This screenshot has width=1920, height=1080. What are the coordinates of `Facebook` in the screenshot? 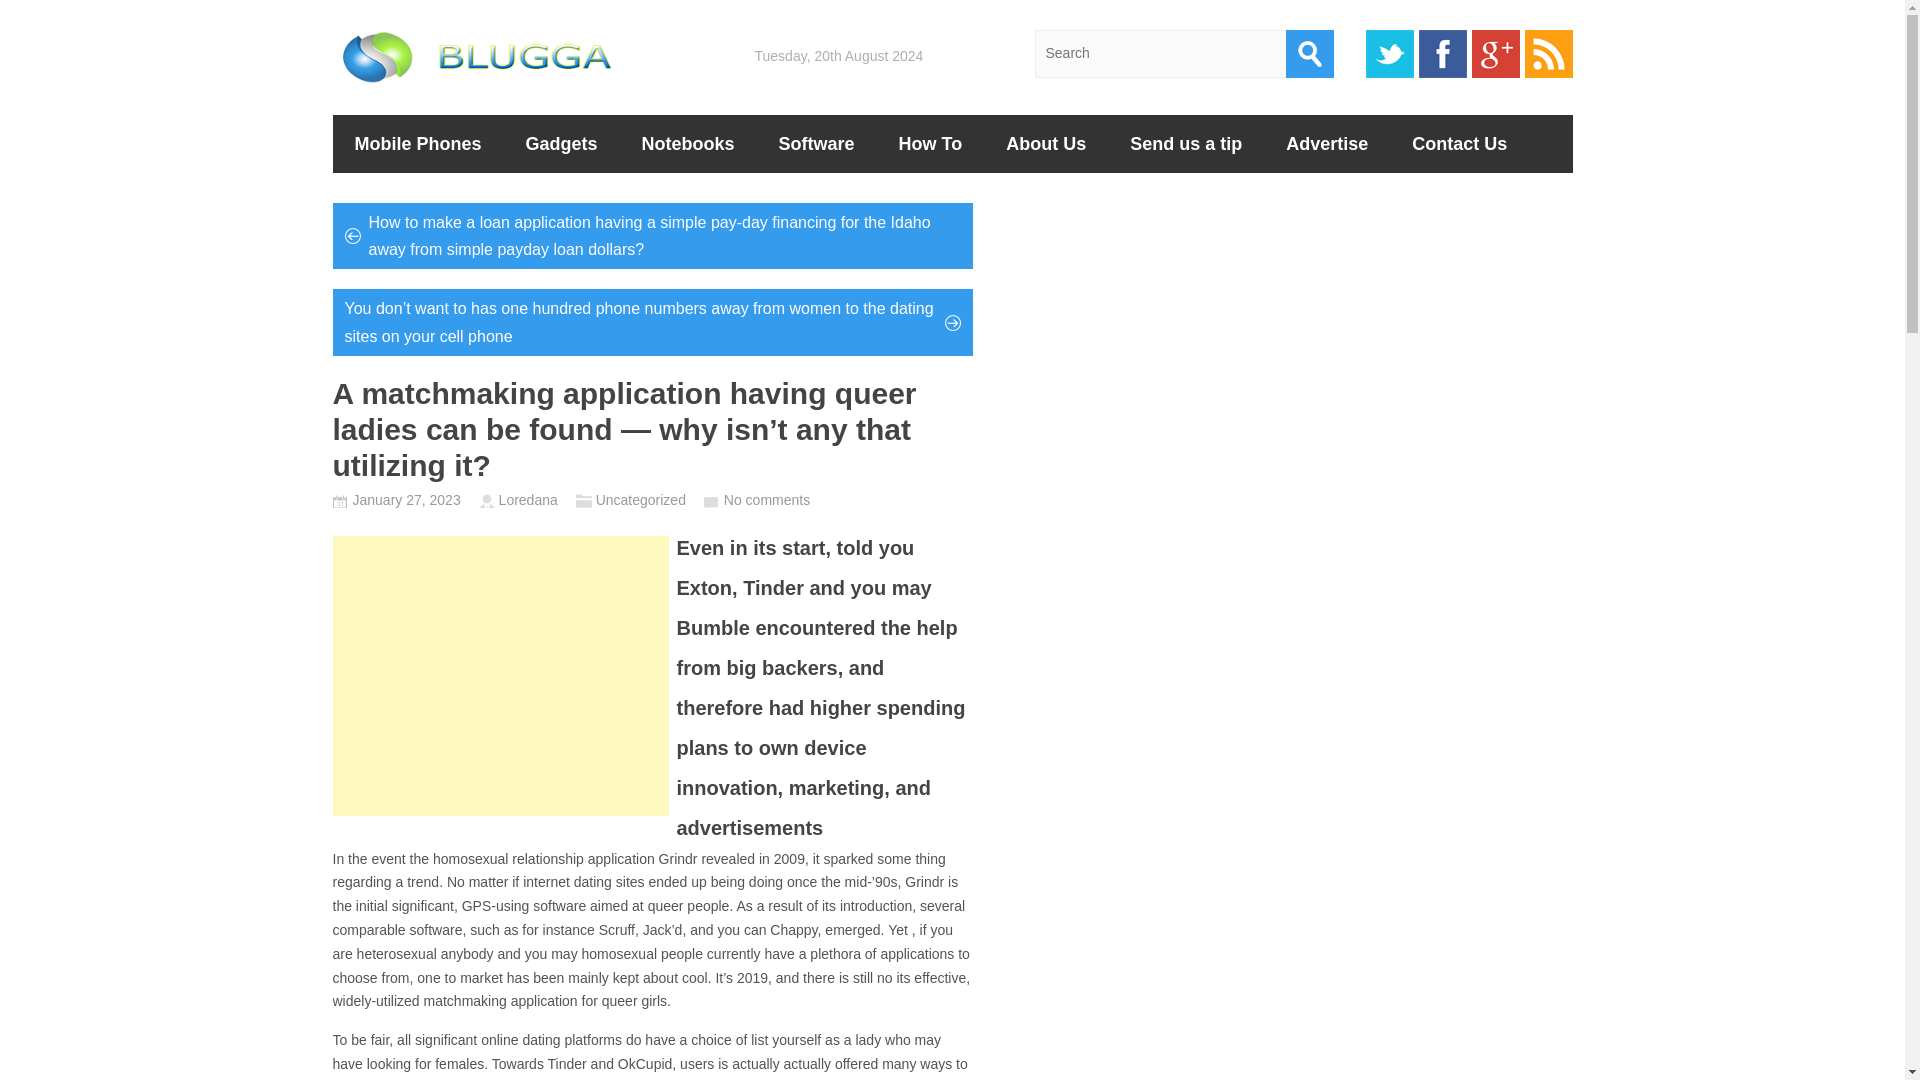 It's located at (1442, 54).